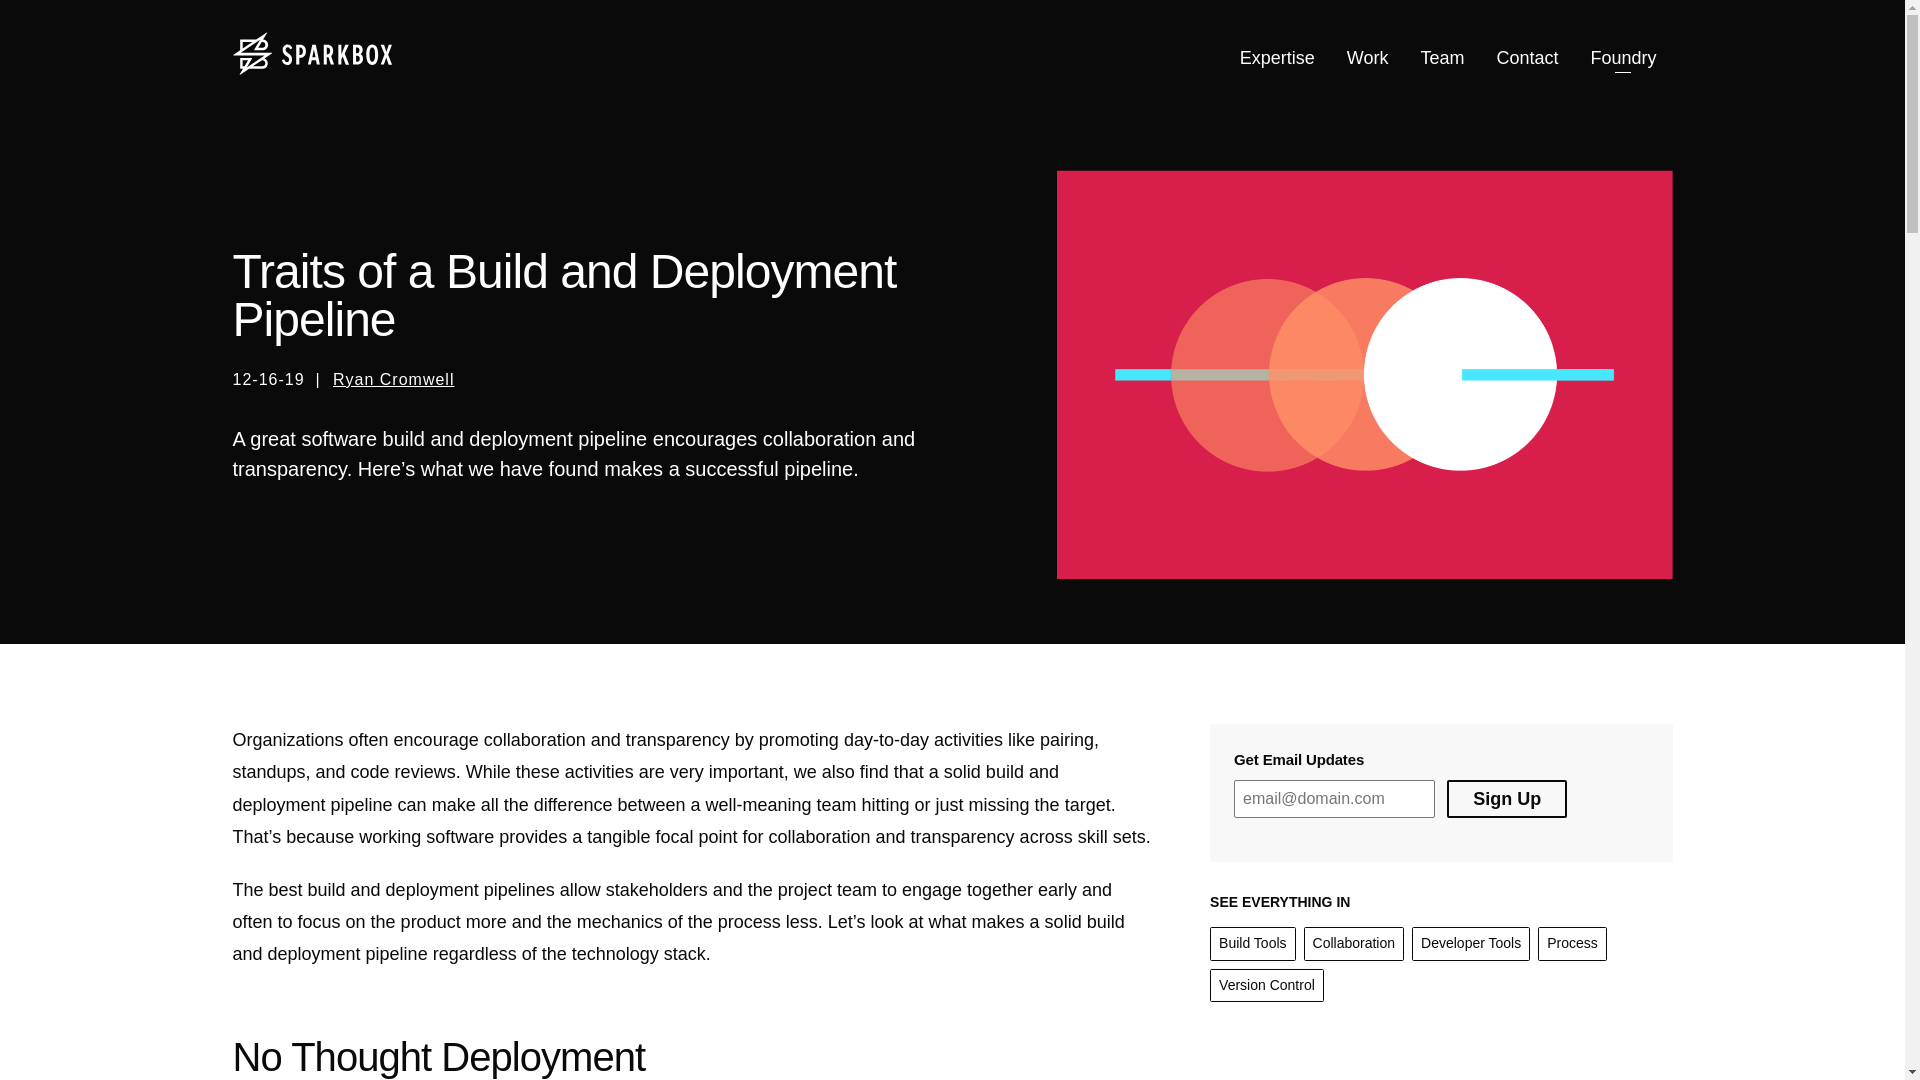 This screenshot has width=1920, height=1080. I want to click on Build Tools, so click(1252, 944).